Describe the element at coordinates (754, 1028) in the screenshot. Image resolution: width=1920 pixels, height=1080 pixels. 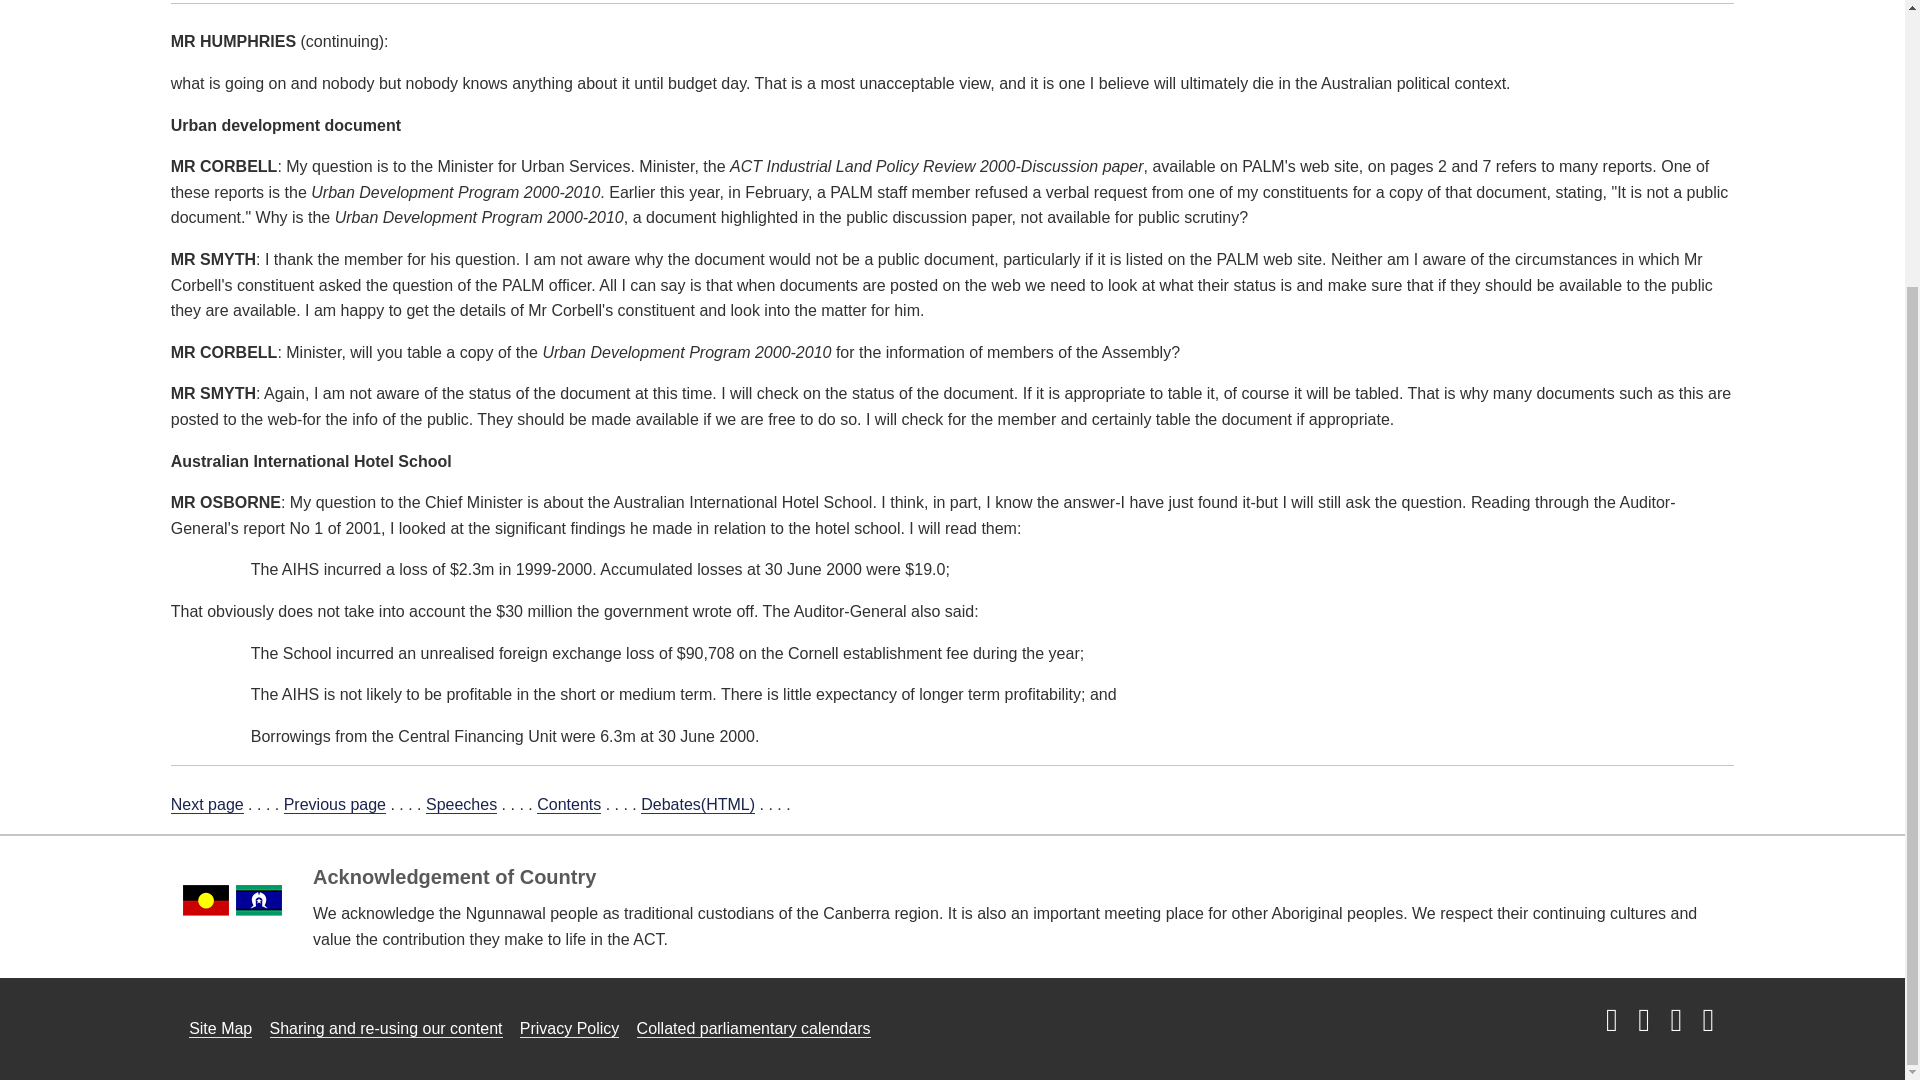
I see `Collated parliamentary calendars` at that location.